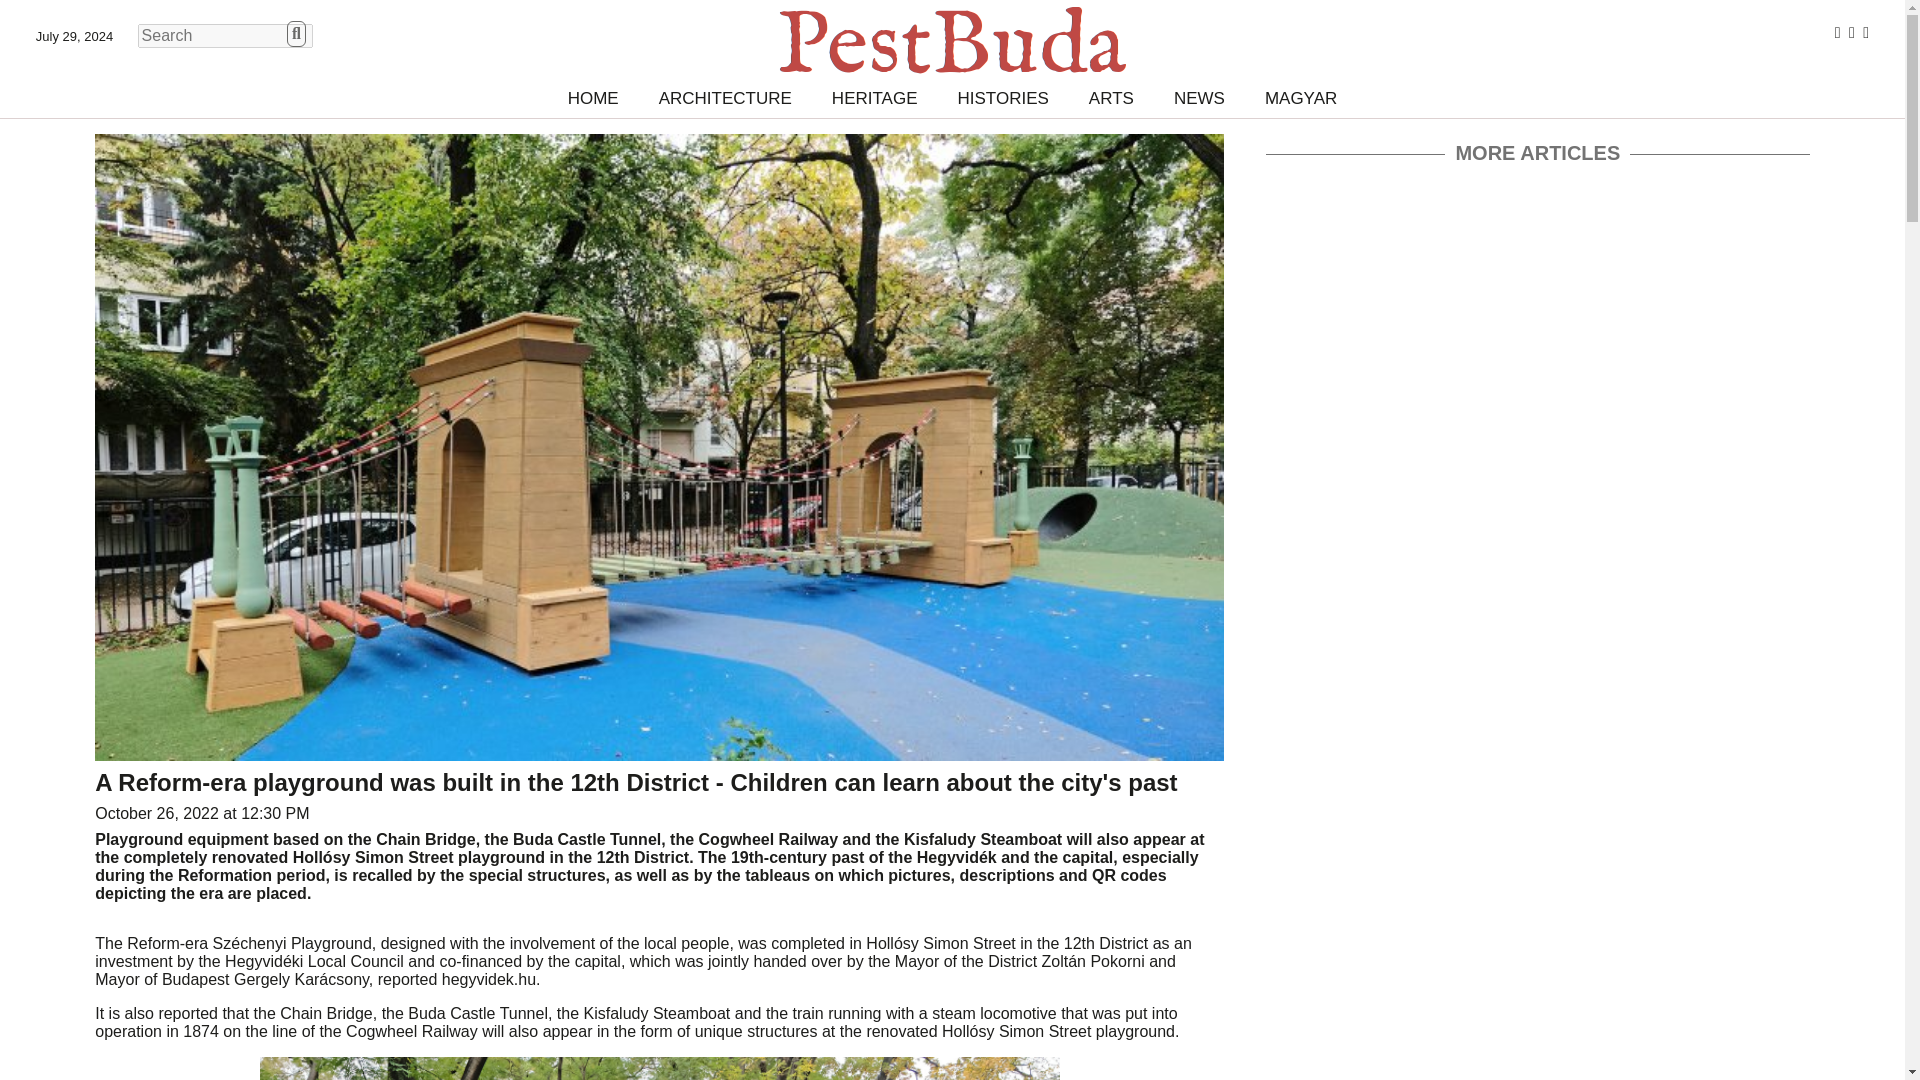 The width and height of the screenshot is (1920, 1080). Describe the element at coordinates (875, 98) in the screenshot. I see `HERITAGE` at that location.